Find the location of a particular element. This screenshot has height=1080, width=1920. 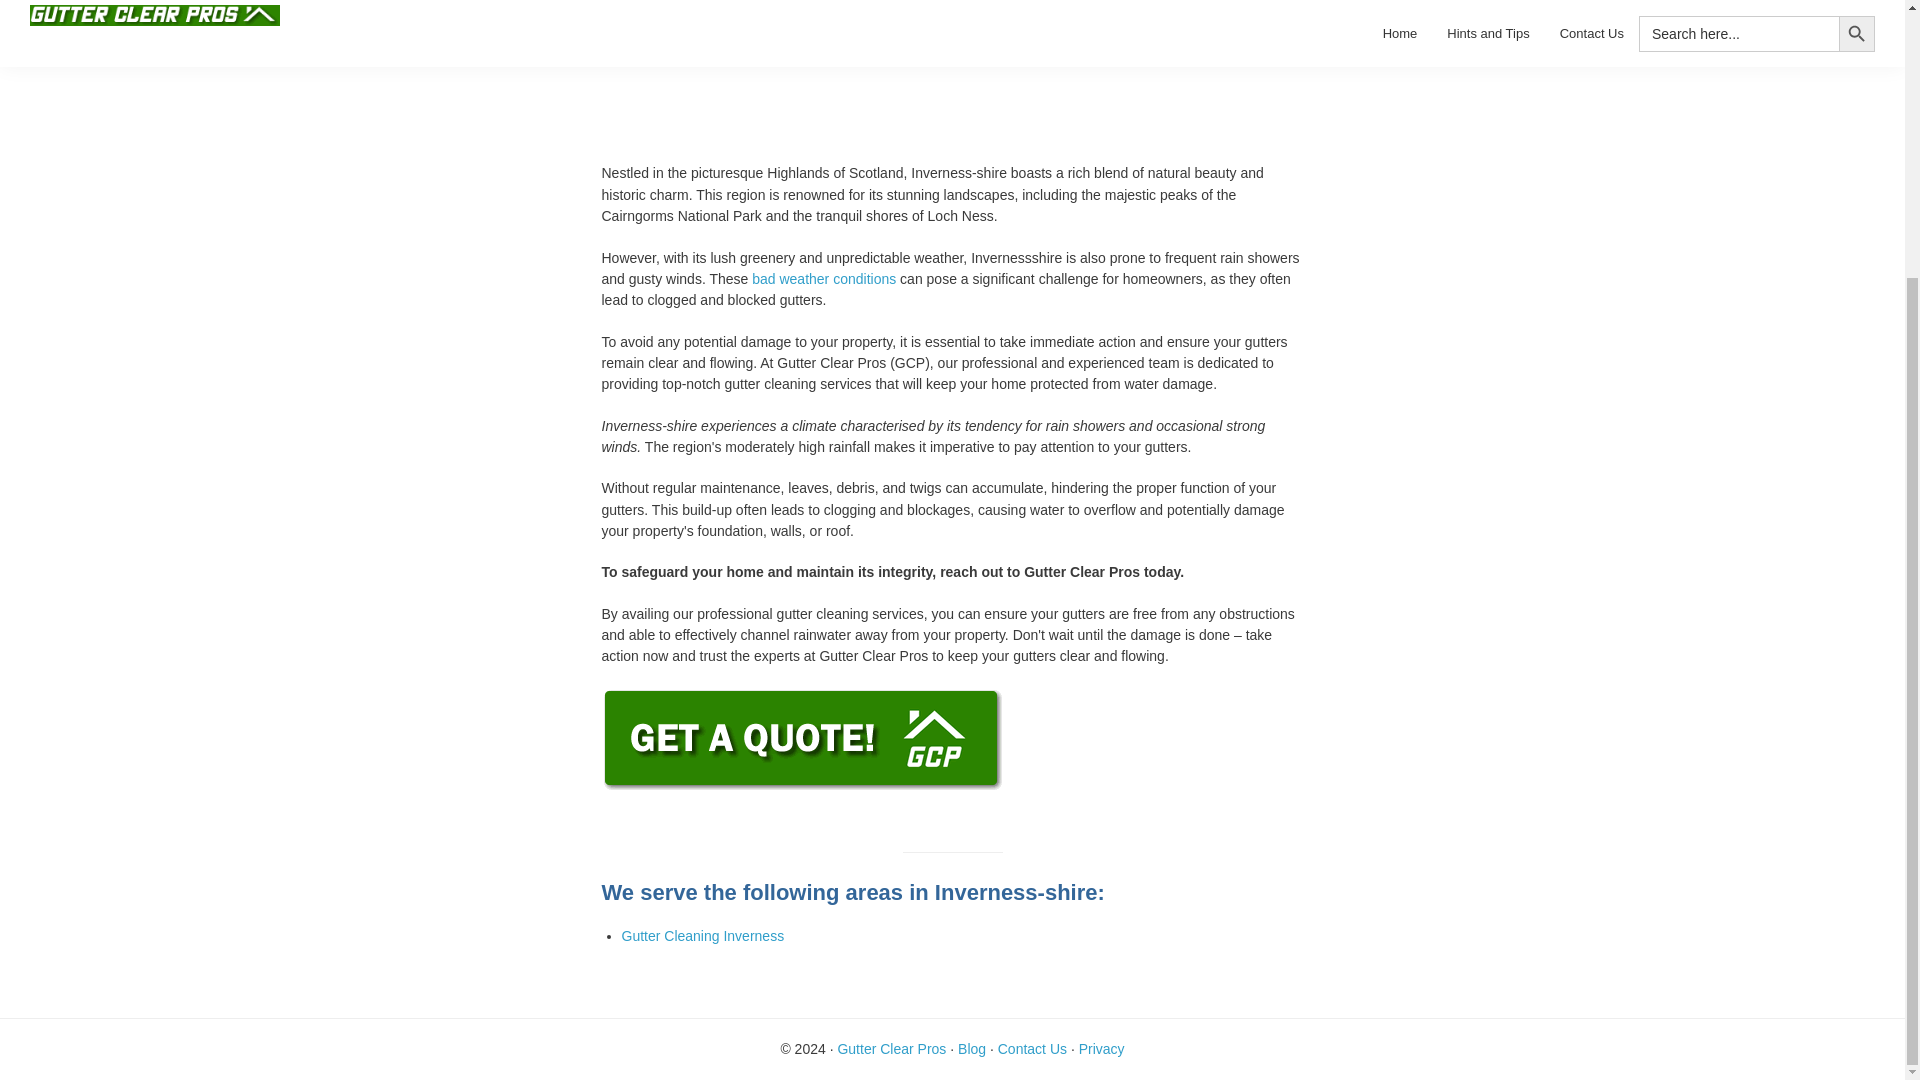

Privacy is located at coordinates (1102, 1049).